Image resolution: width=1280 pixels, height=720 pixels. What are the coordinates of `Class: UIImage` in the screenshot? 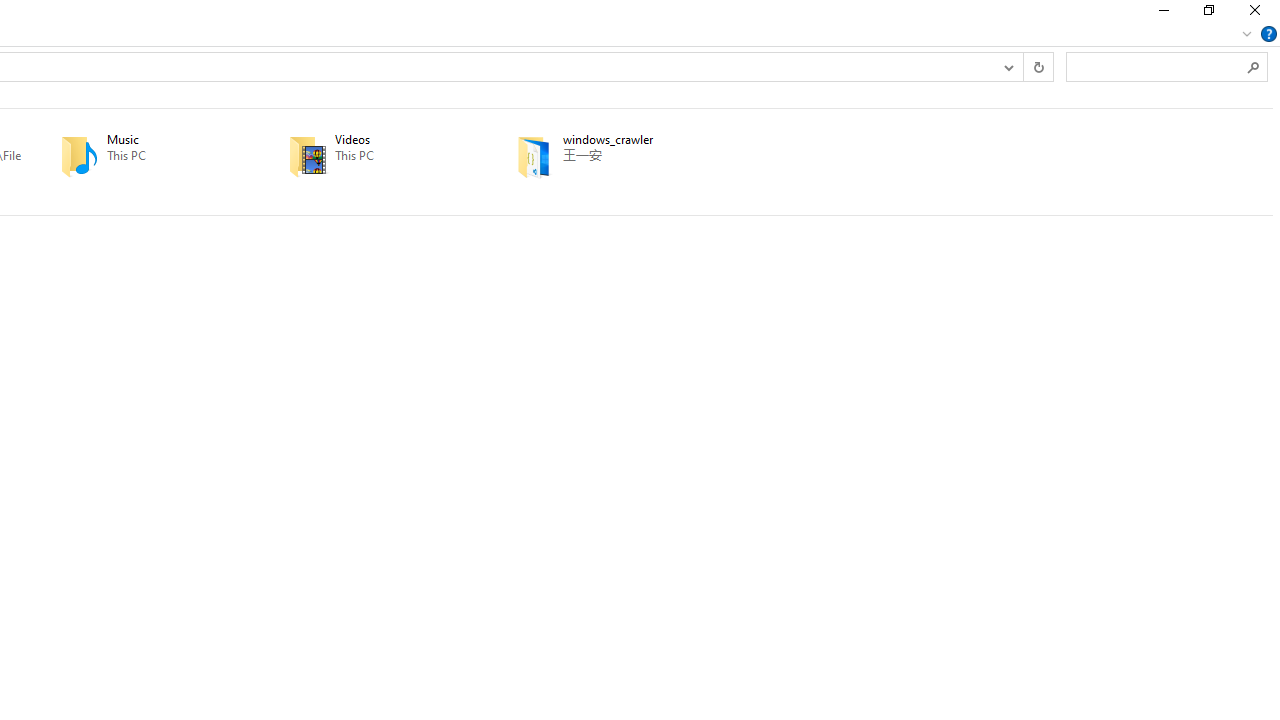 It's located at (534, 156).